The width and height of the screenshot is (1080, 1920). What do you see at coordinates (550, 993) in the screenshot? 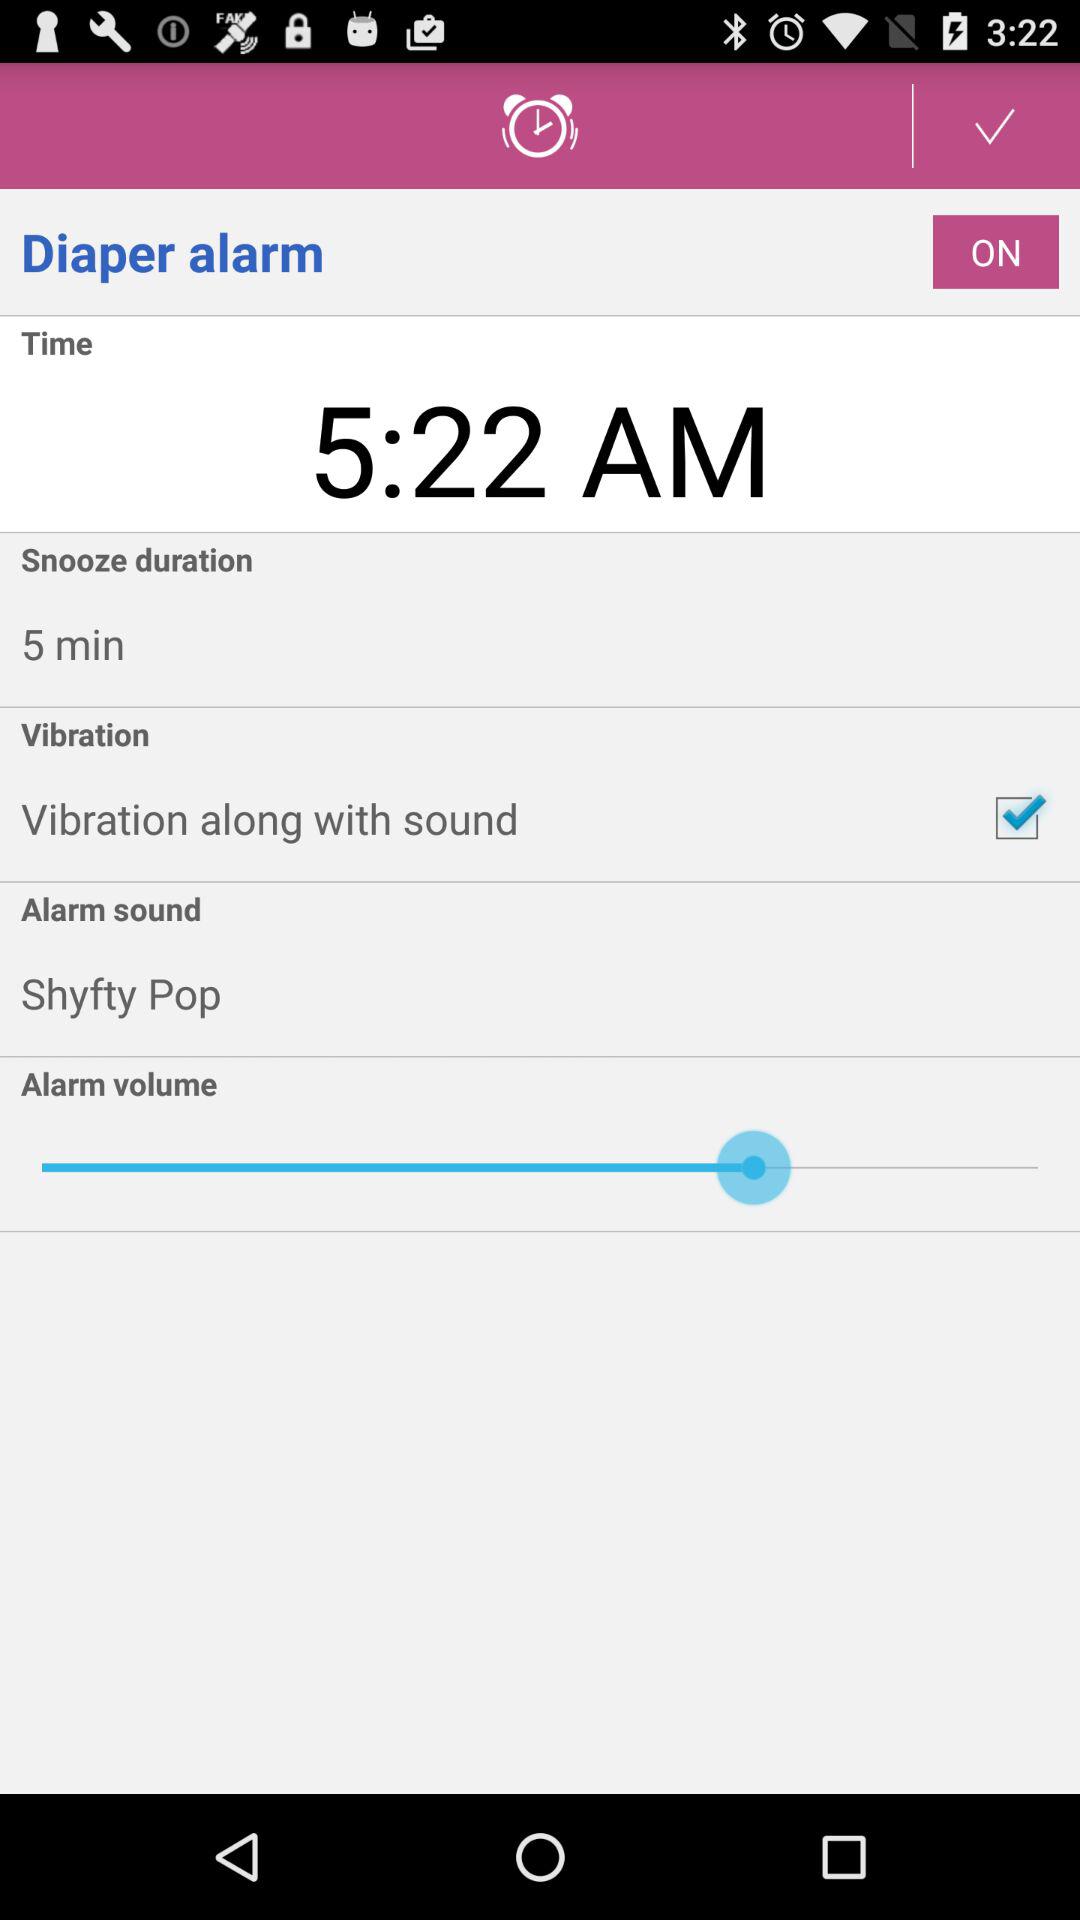
I see `swipe until the shyfty pop button` at bounding box center [550, 993].